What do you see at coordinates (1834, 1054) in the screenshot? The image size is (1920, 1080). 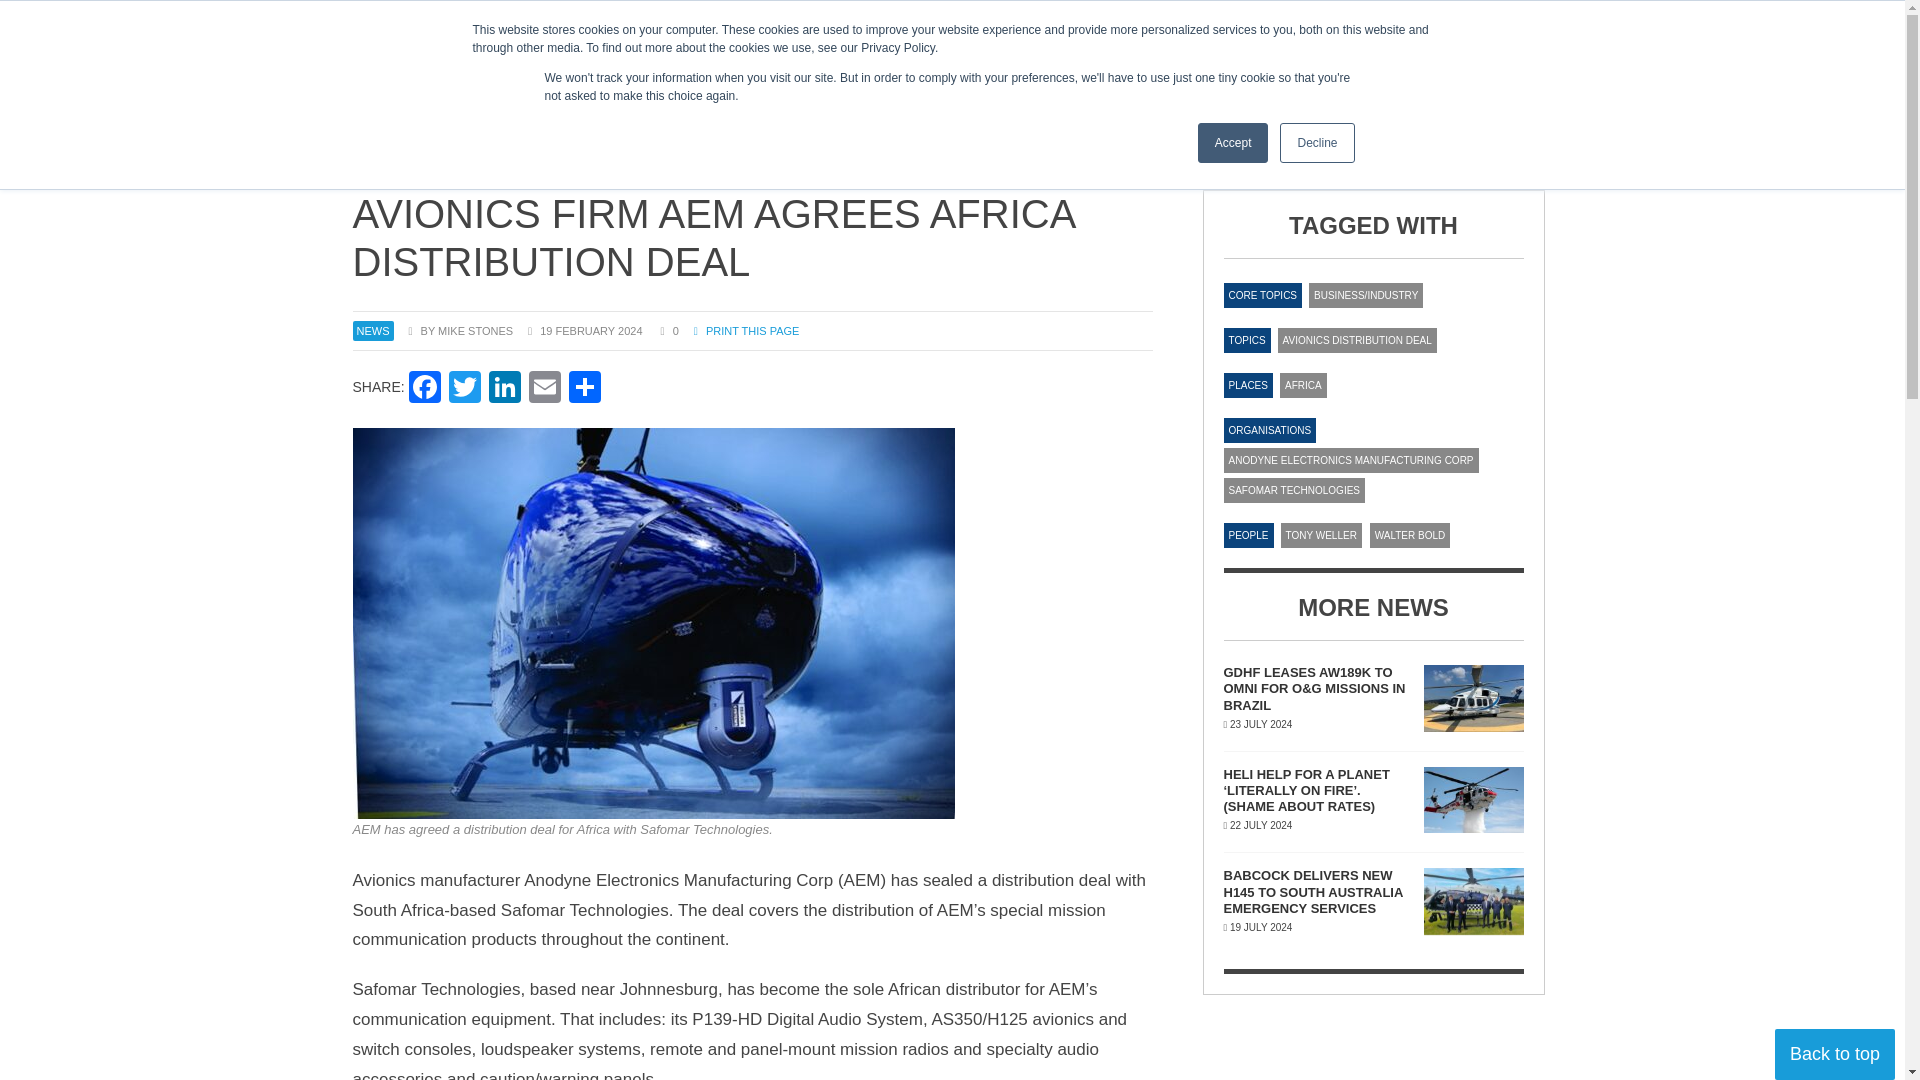 I see `Go to top` at bounding box center [1834, 1054].